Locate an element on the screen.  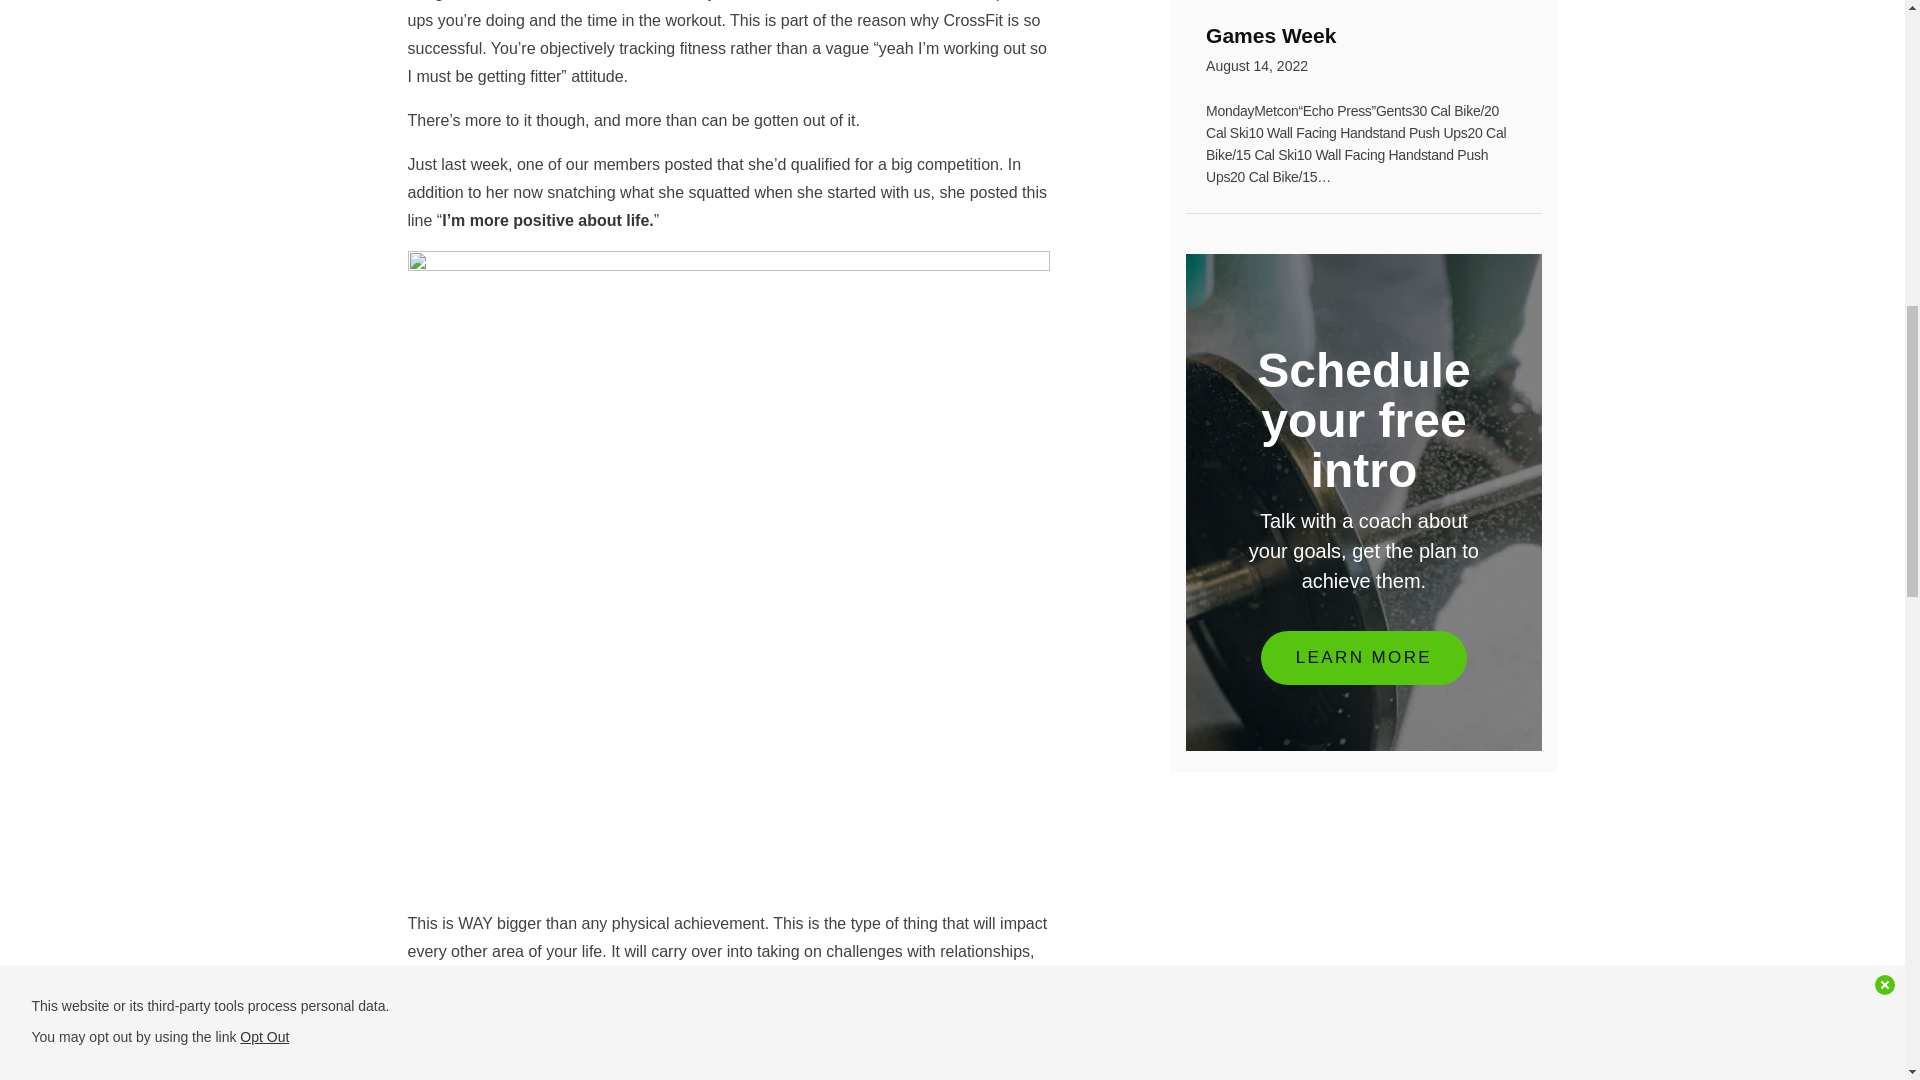
LEARN MORE is located at coordinates (1364, 656).